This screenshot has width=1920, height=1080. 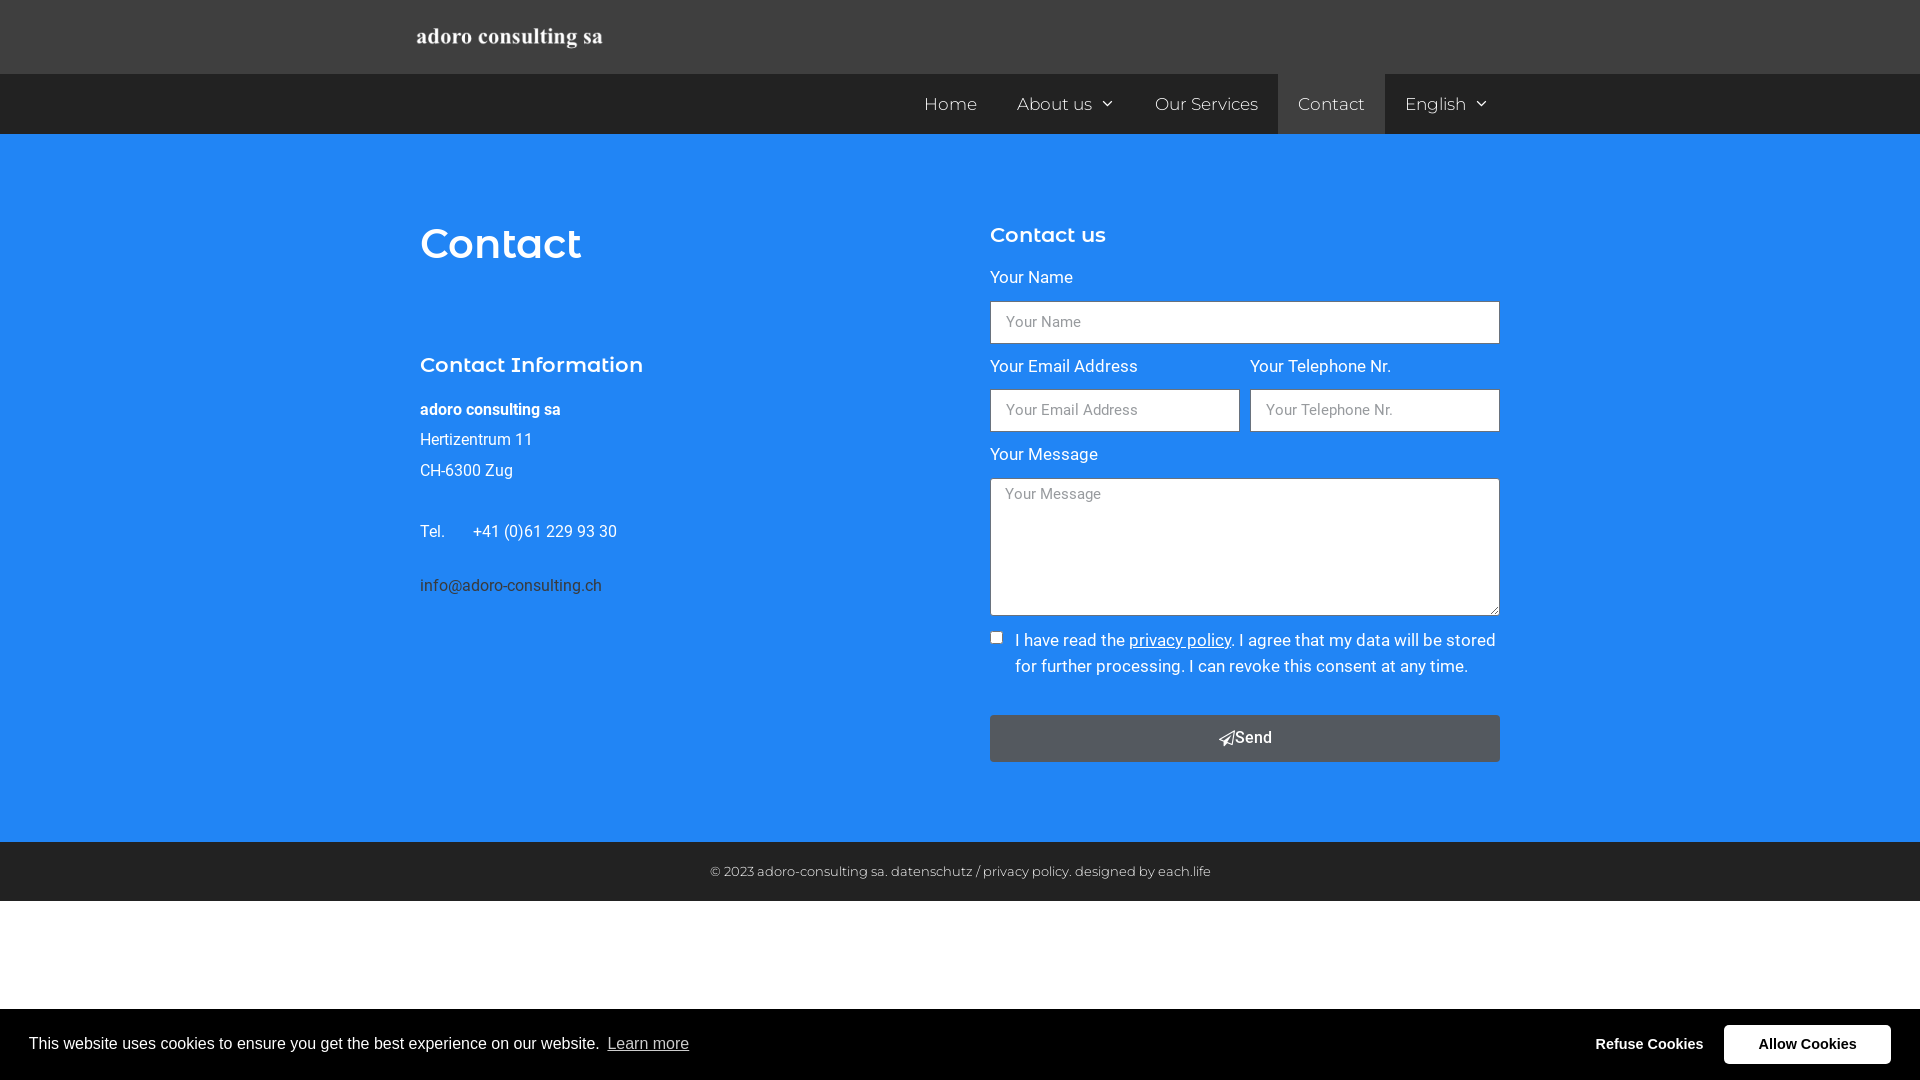 I want to click on Contact, so click(x=1332, y=104).